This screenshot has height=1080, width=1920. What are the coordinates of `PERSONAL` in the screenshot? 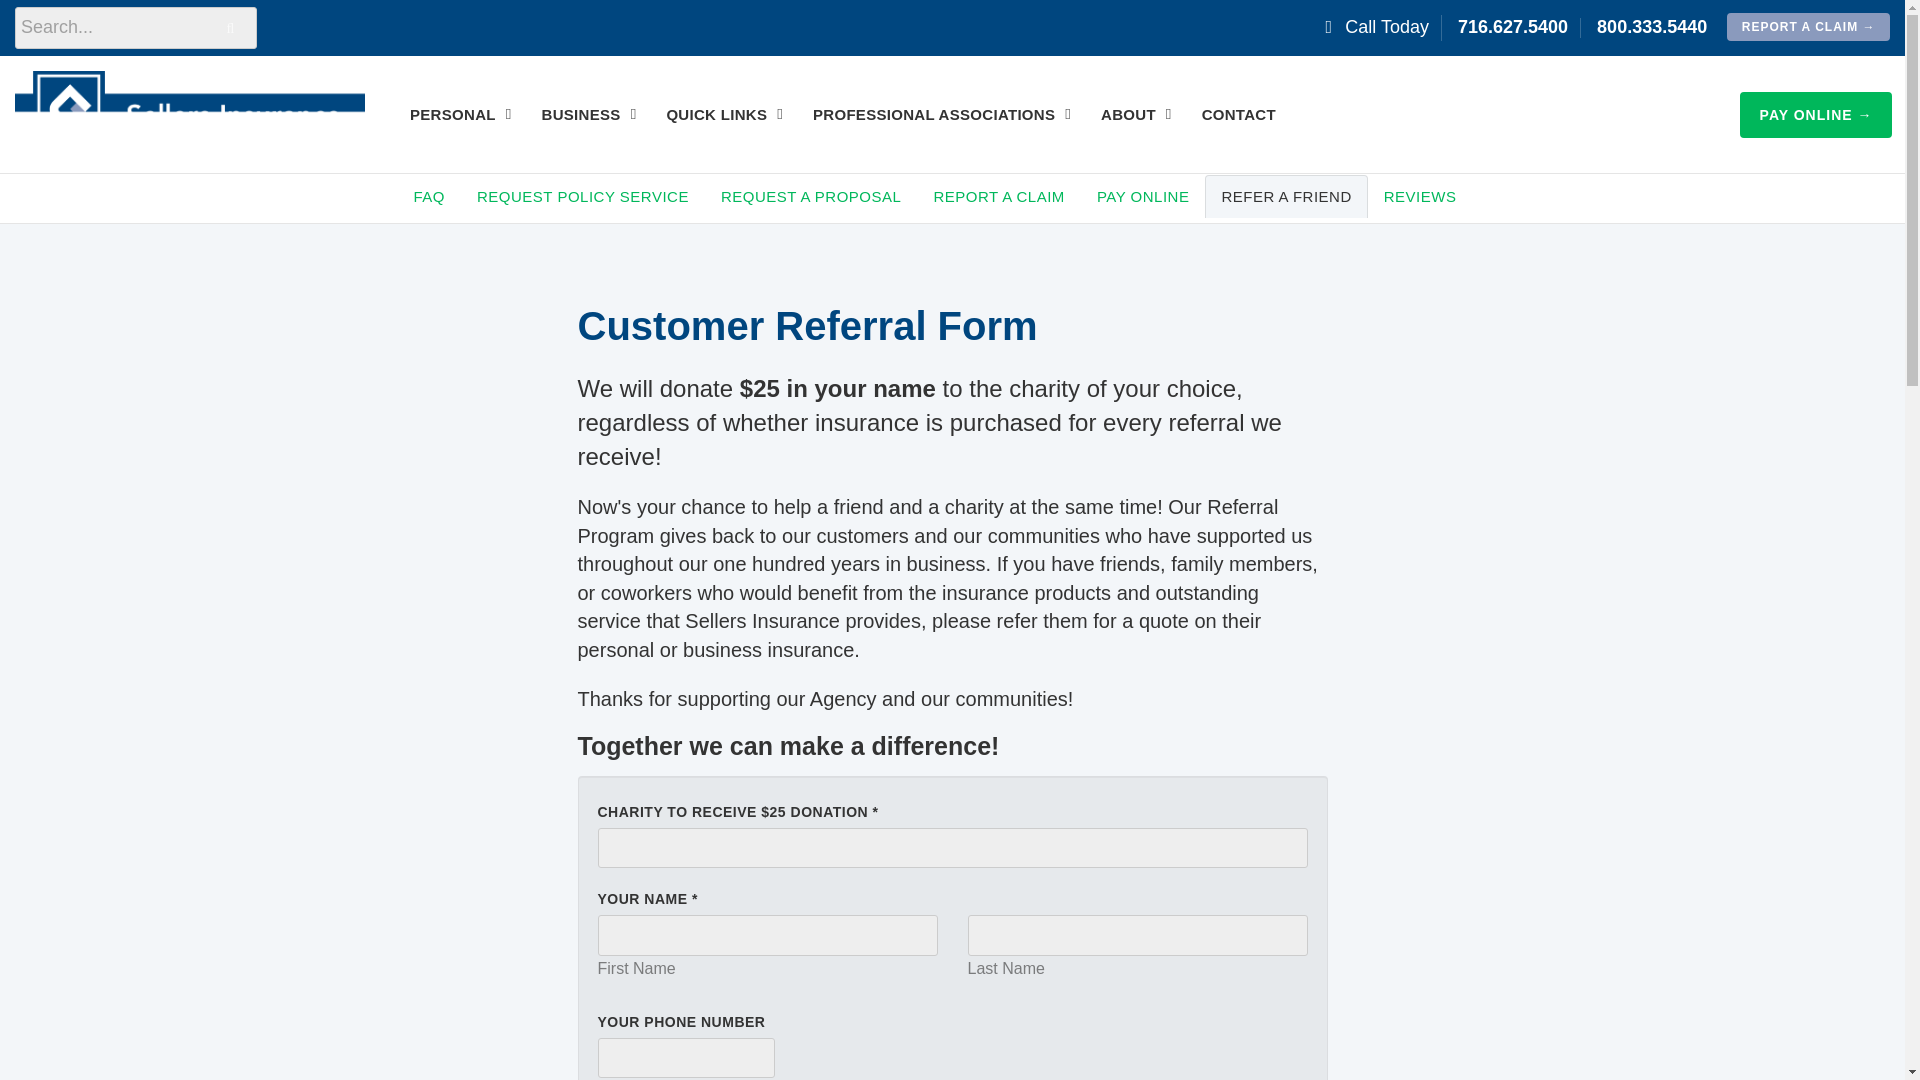 It's located at (460, 114).